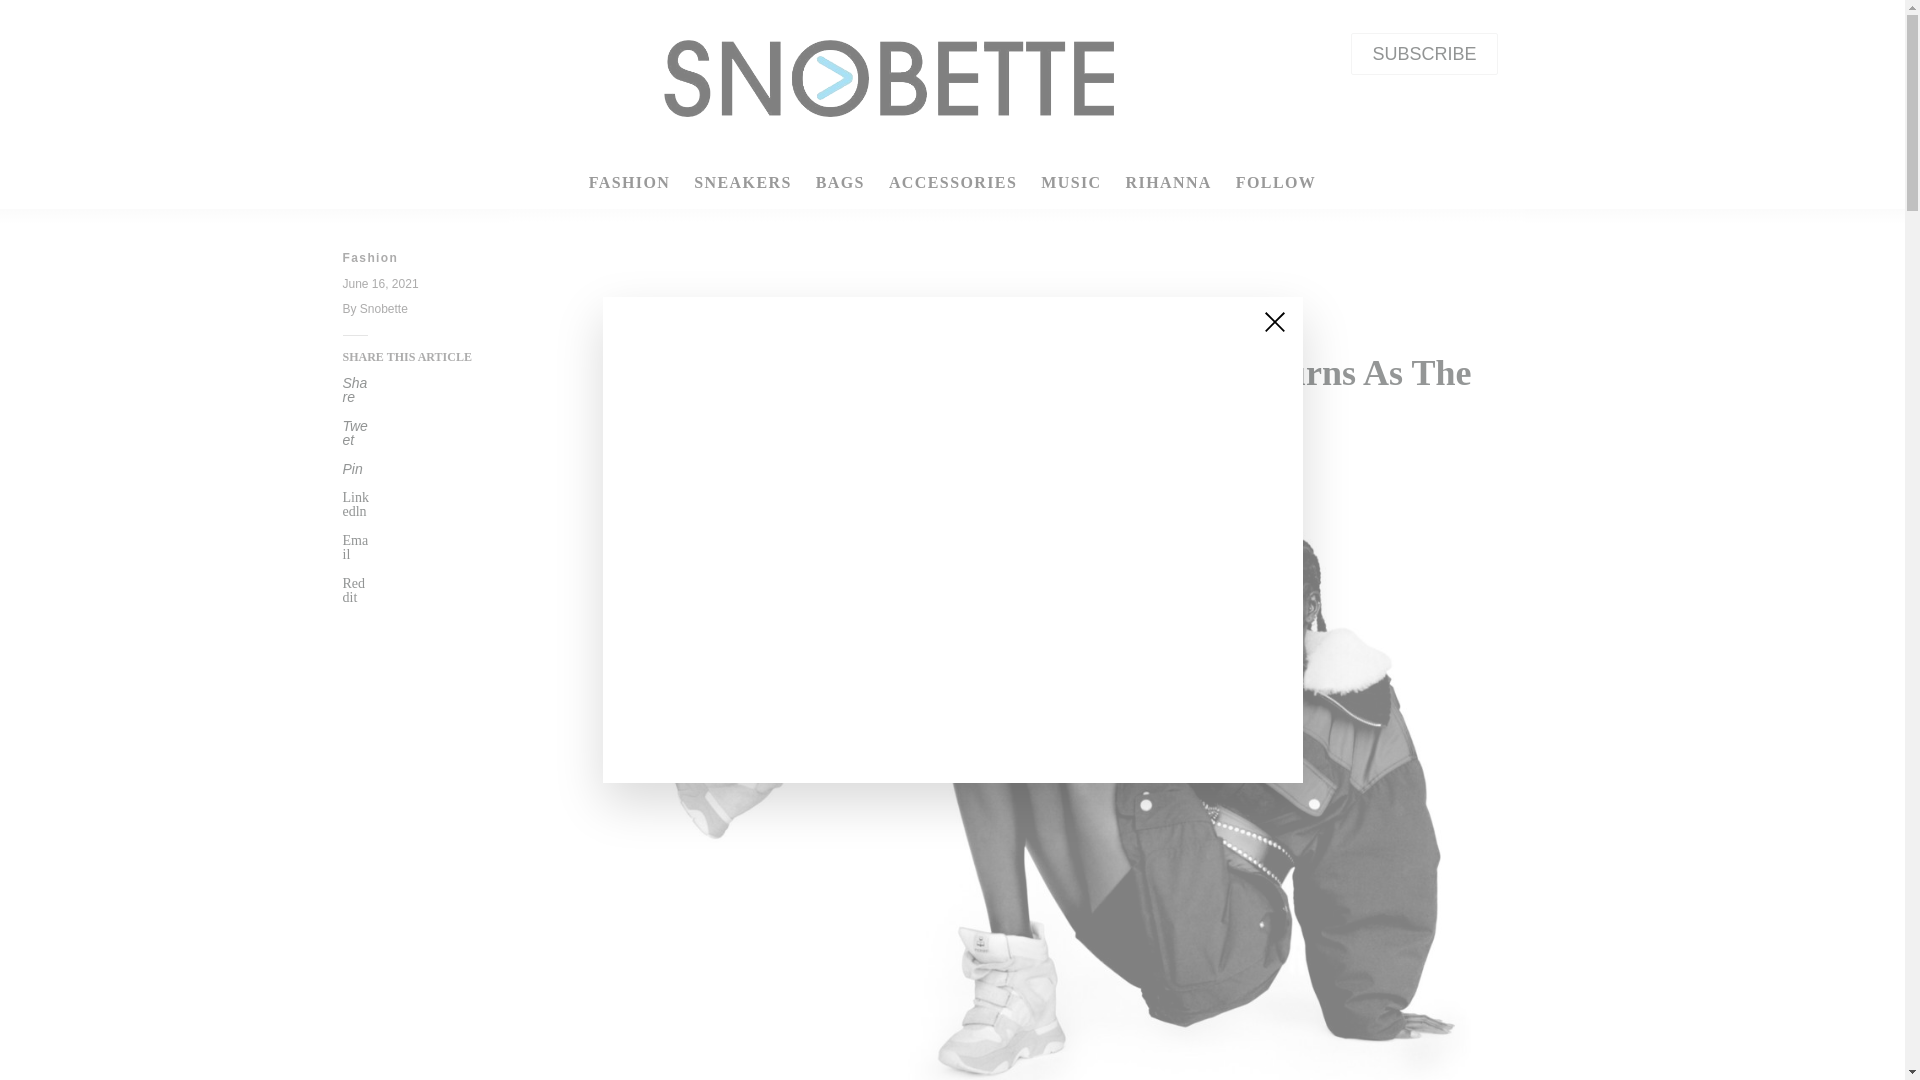  Describe the element at coordinates (1424, 54) in the screenshot. I see `SUBSCRIBE` at that location.